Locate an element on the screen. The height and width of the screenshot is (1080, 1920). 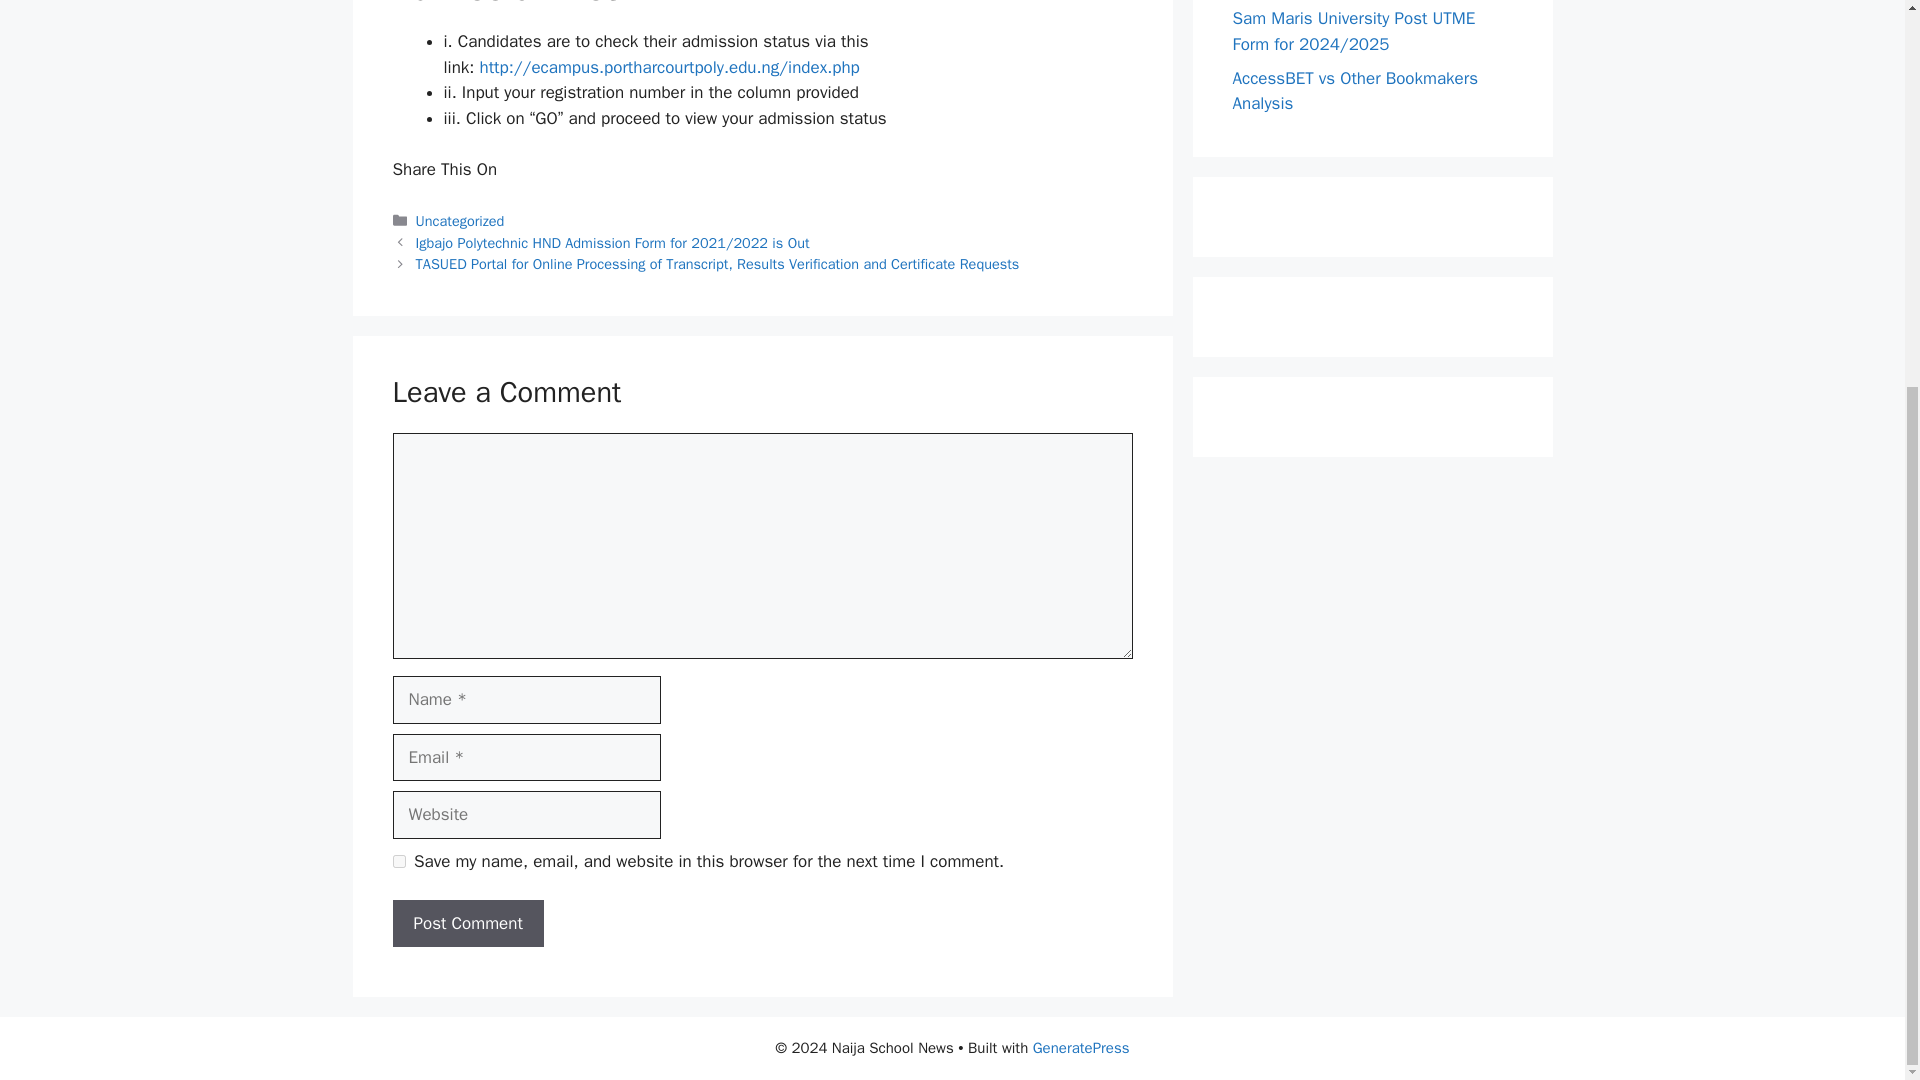
AccessBET vs Other Bookmakers Analysis is located at coordinates (1355, 90).